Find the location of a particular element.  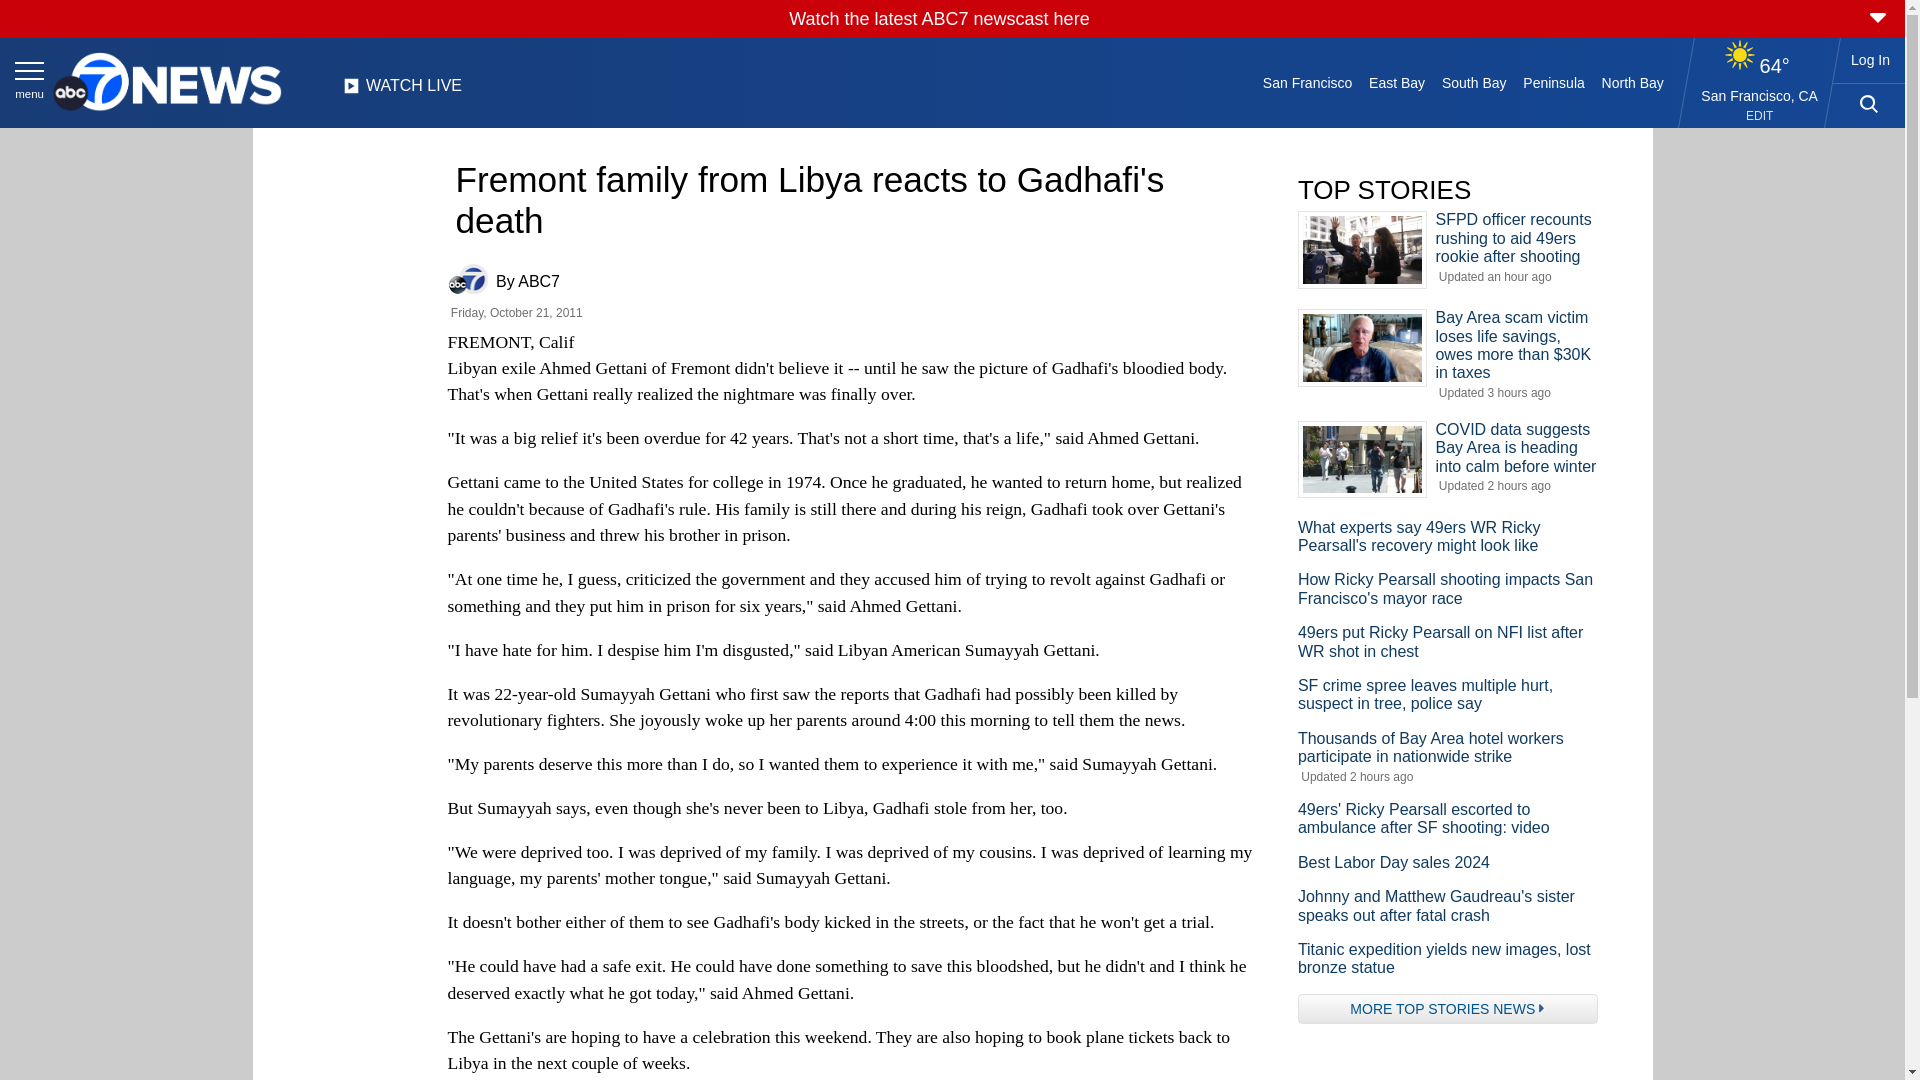

East Bay is located at coordinates (1398, 82).